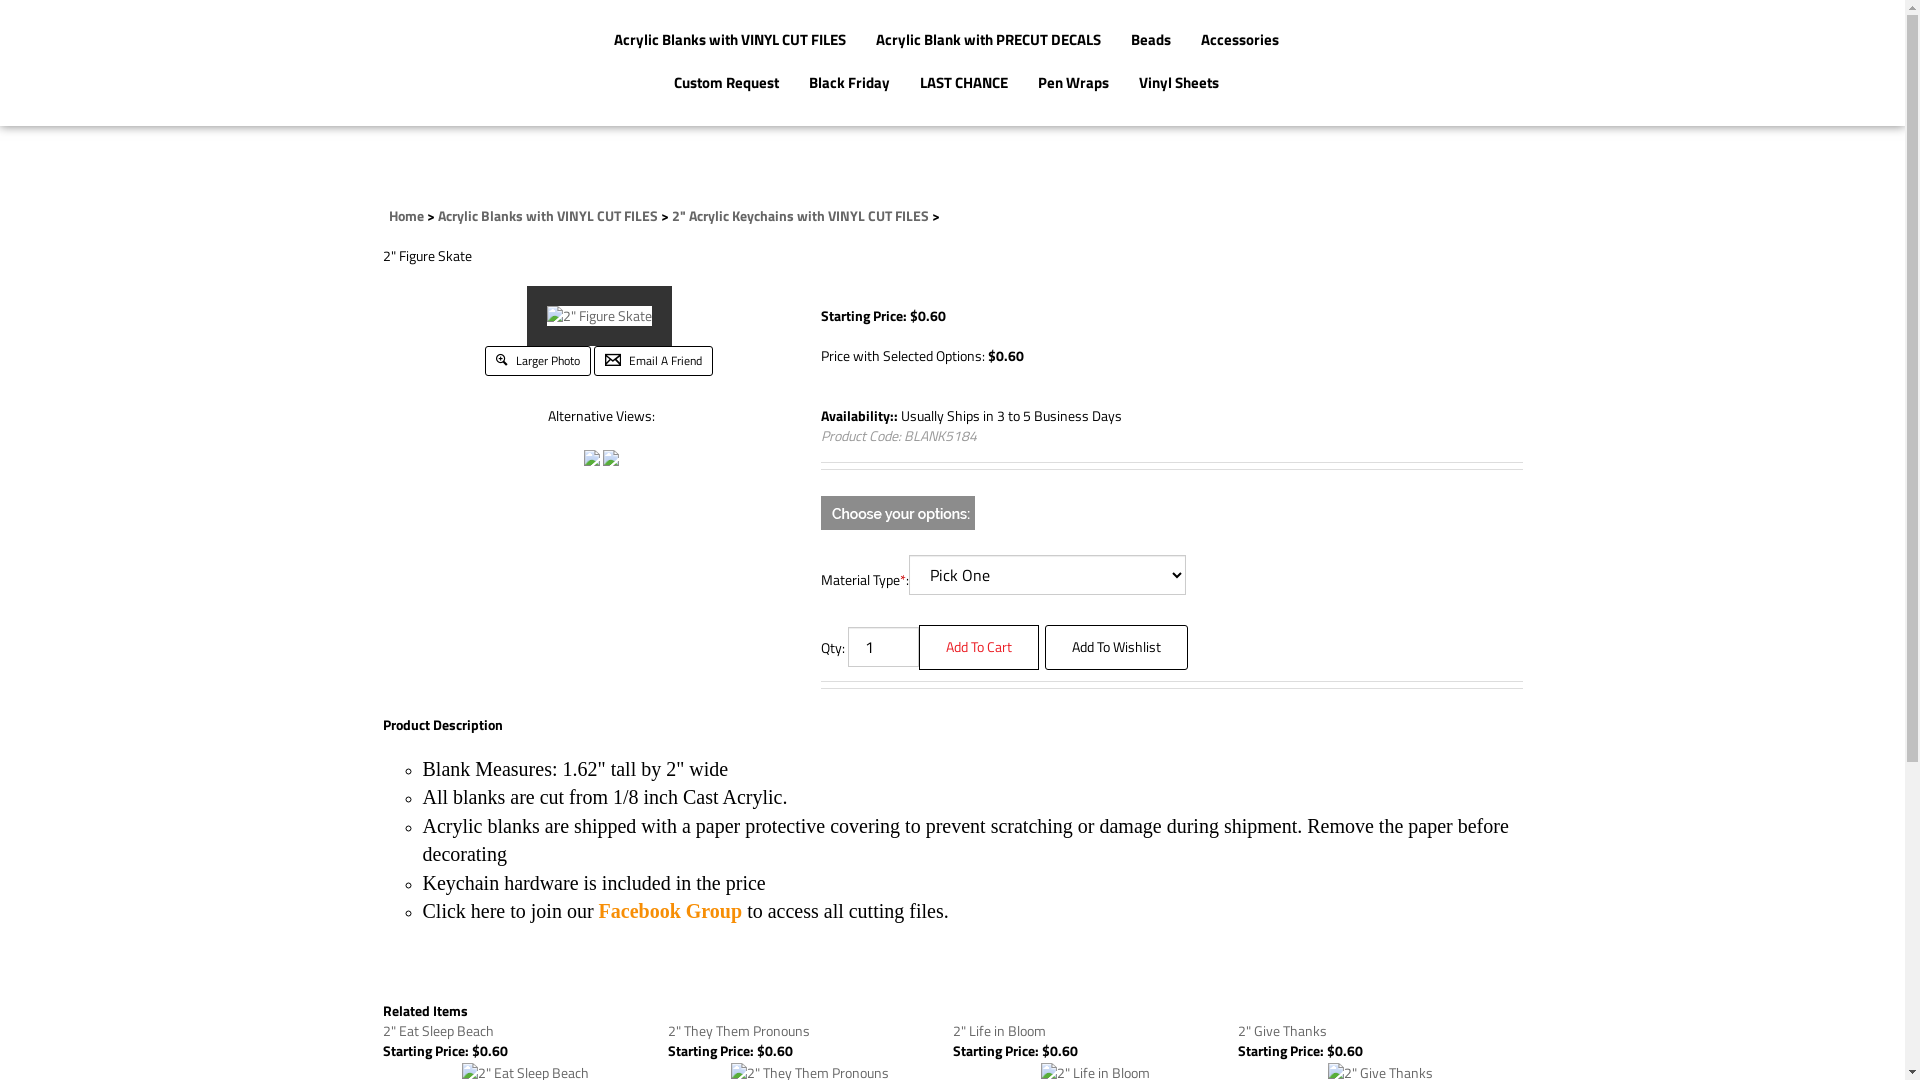  Describe the element at coordinates (442, 725) in the screenshot. I see `Product Description` at that location.